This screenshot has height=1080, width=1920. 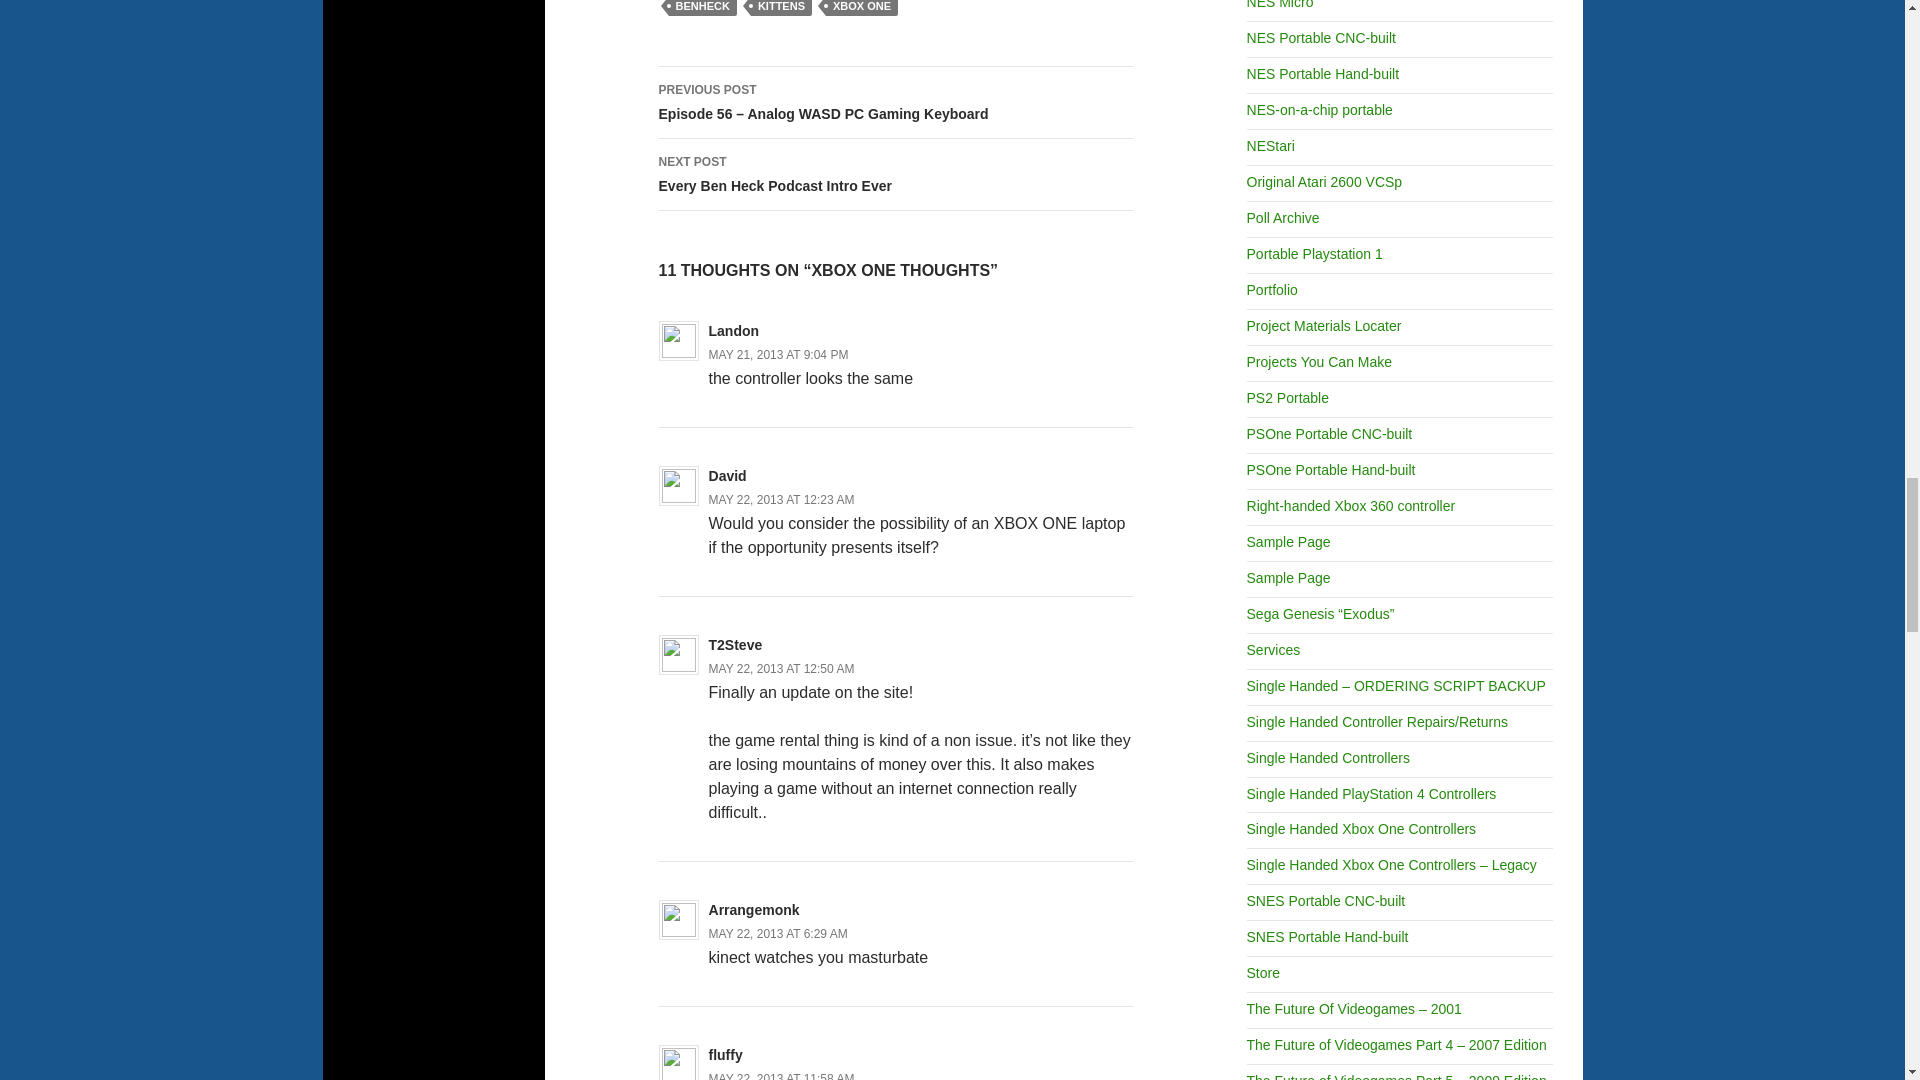 What do you see at coordinates (726, 1054) in the screenshot?
I see `fluffy` at bounding box center [726, 1054].